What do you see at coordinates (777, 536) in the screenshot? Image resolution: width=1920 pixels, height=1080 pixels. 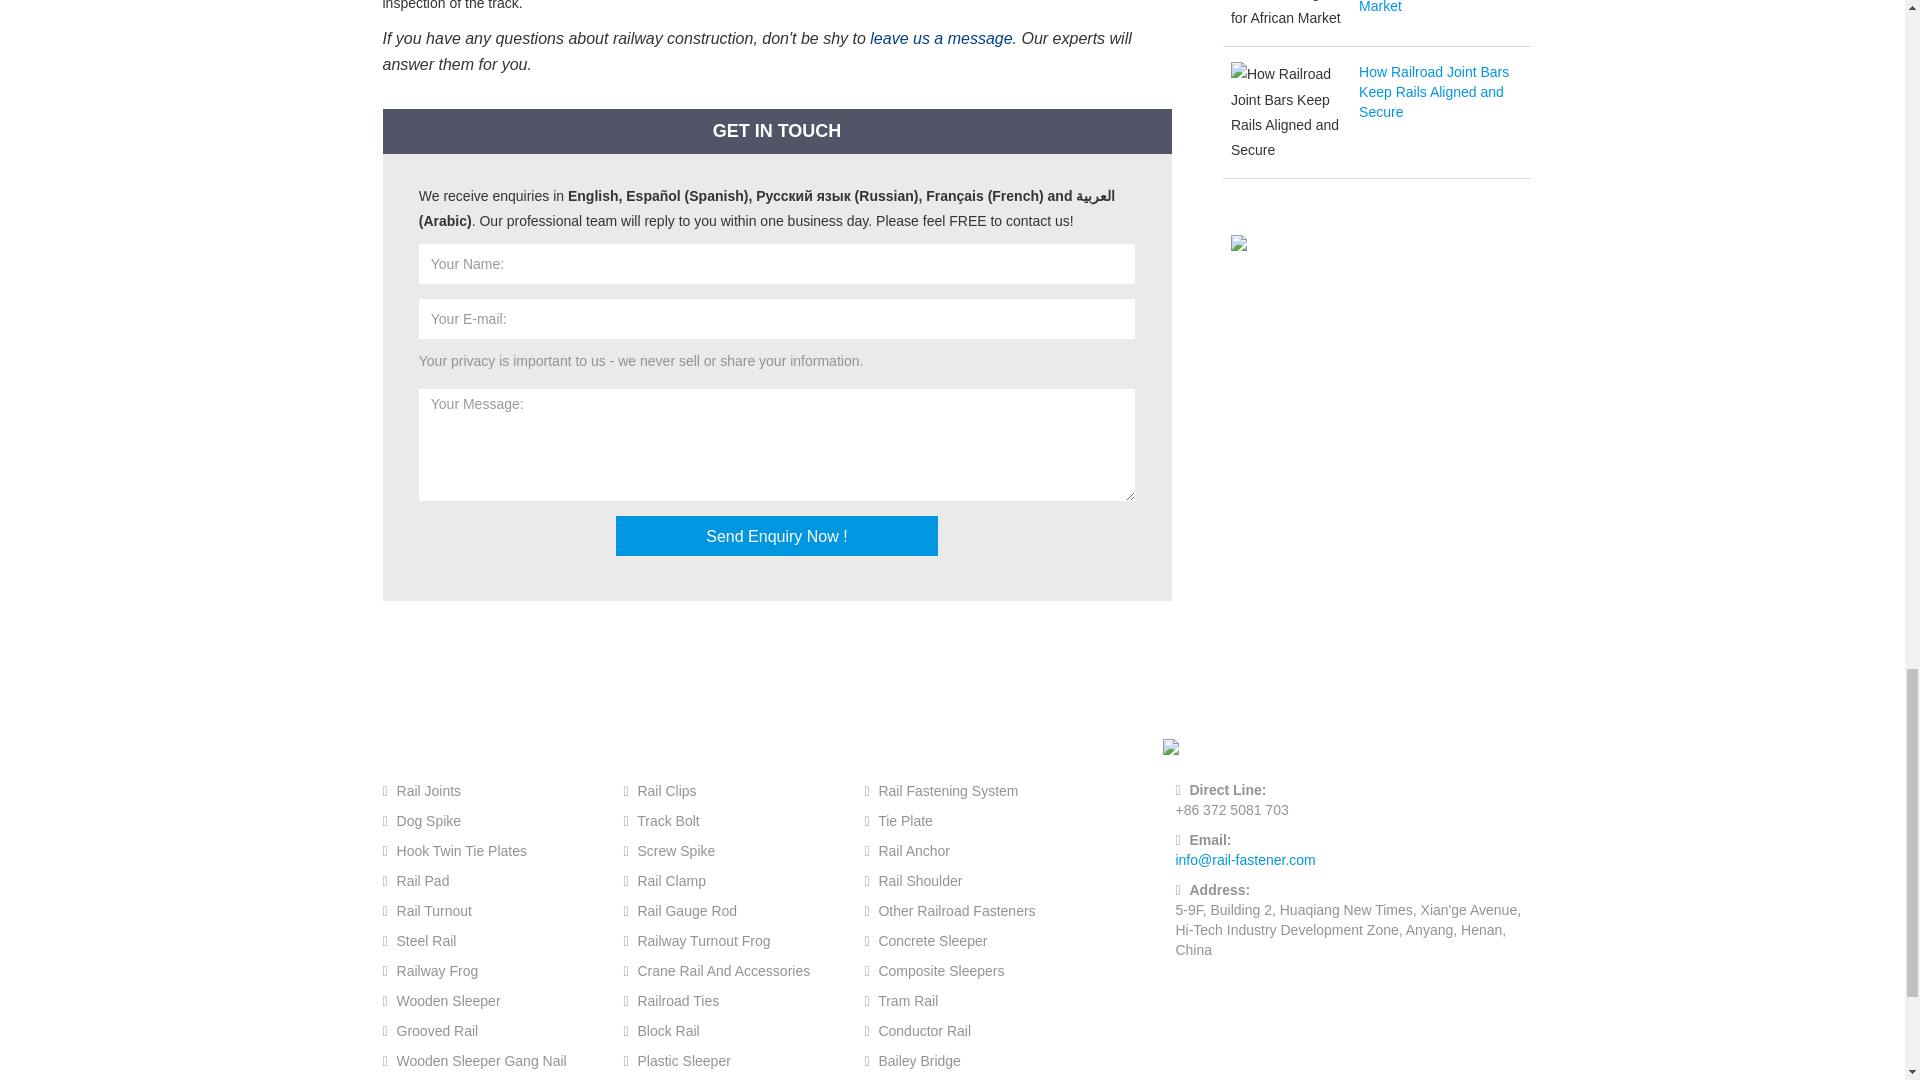 I see `Send Enquiry Now !` at bounding box center [777, 536].